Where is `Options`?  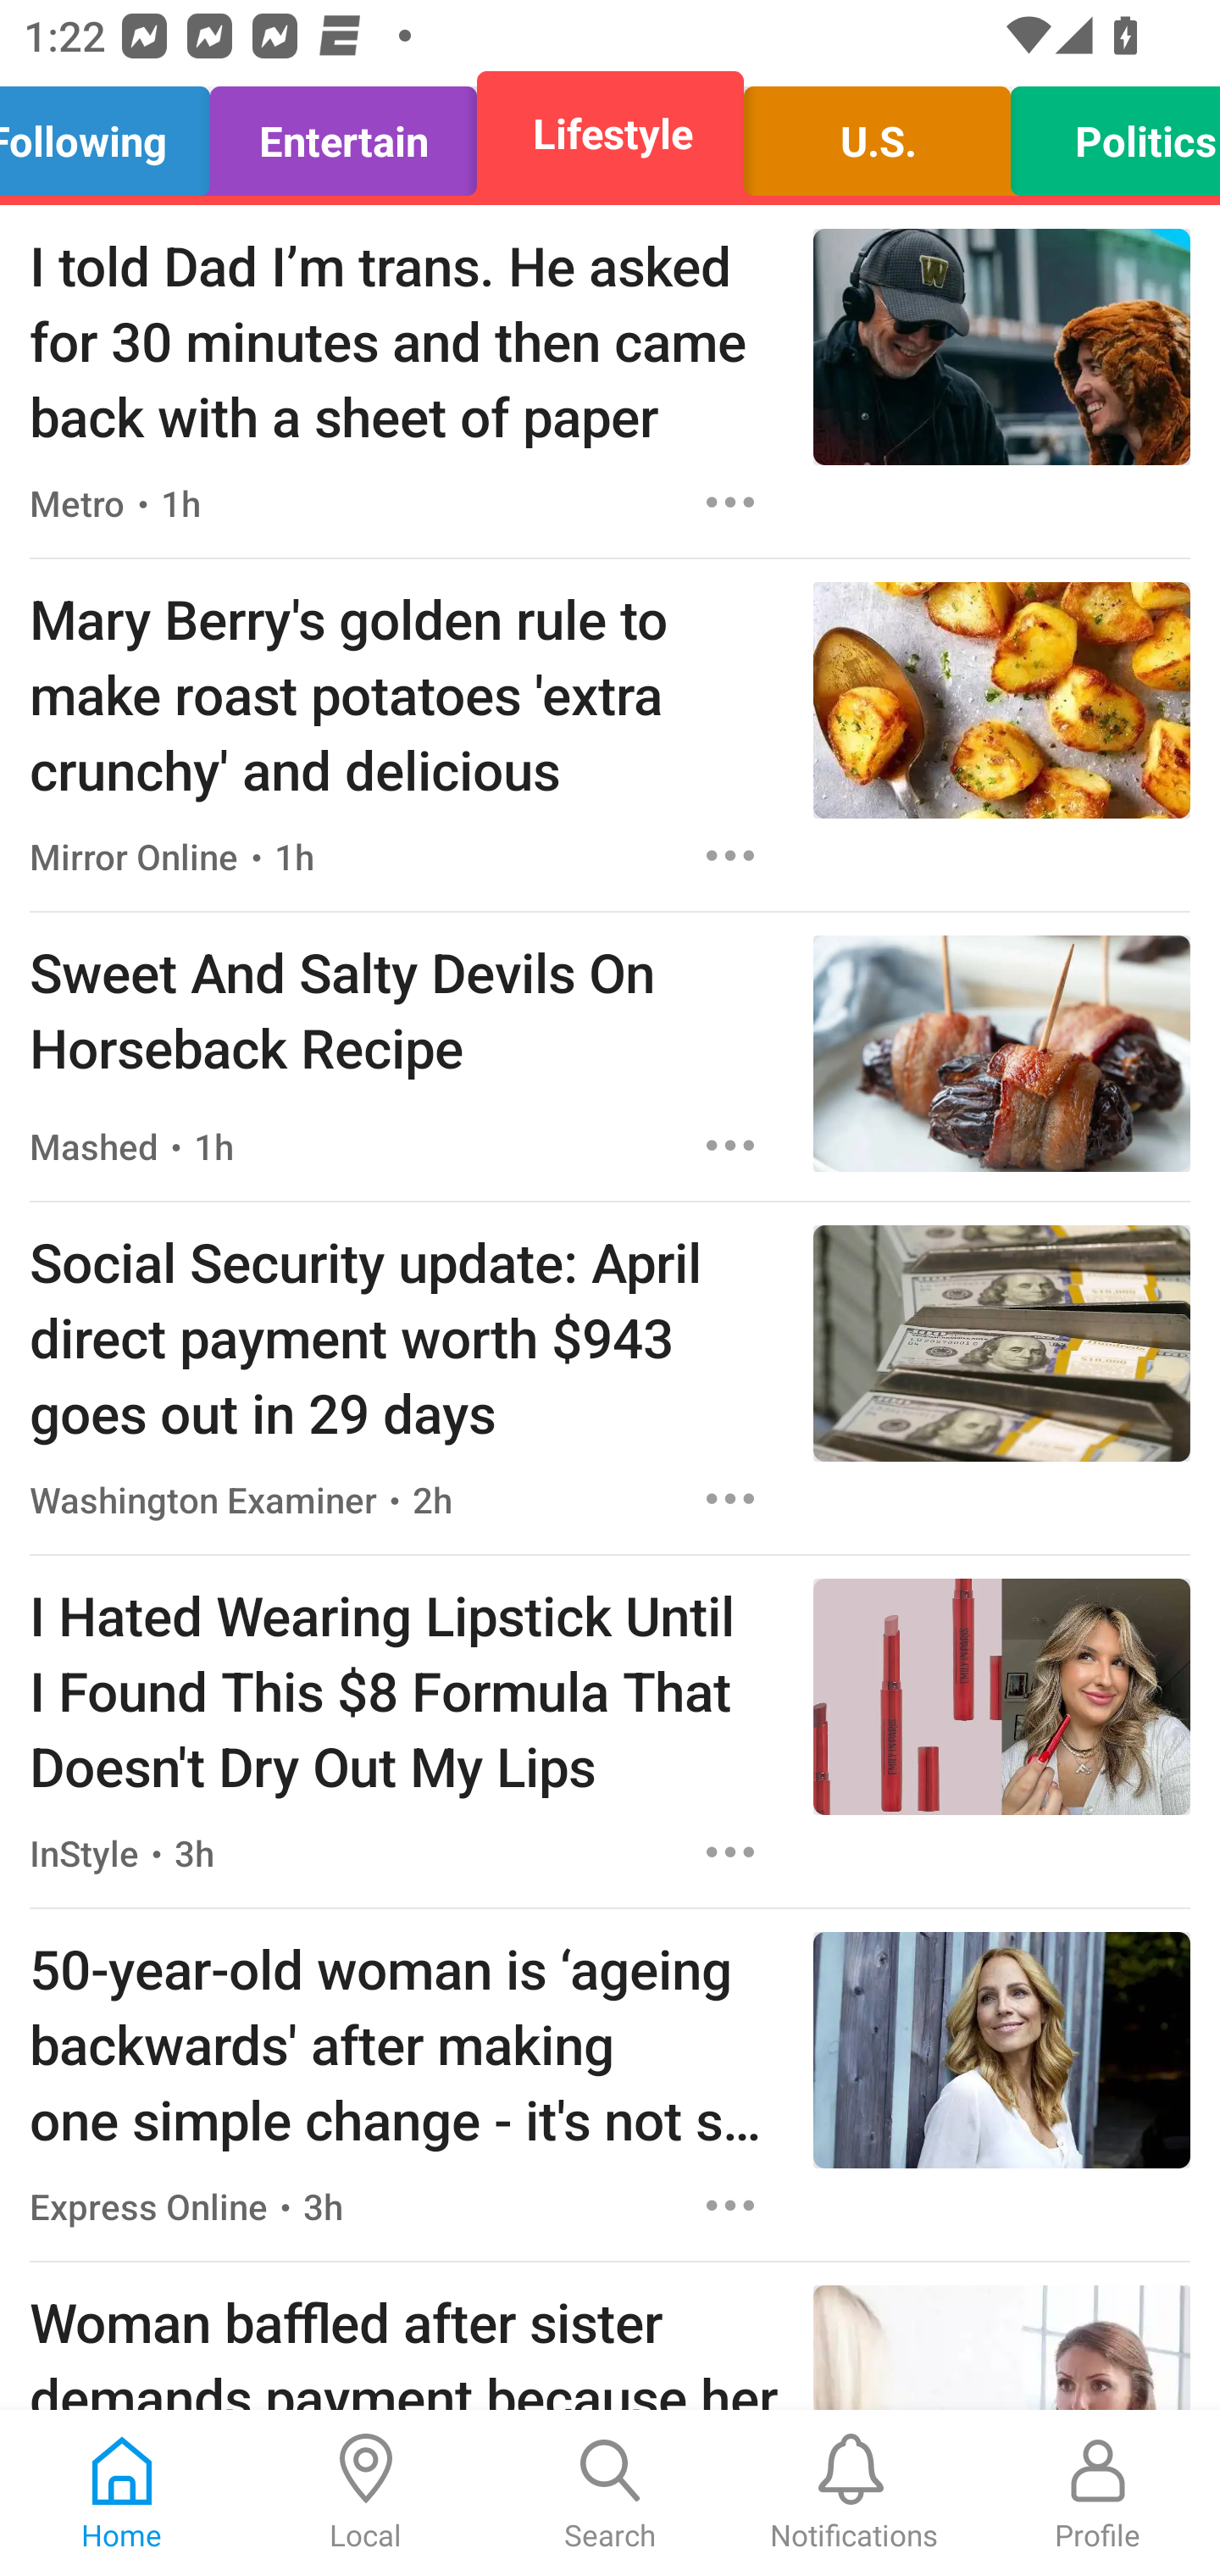
Options is located at coordinates (730, 1498).